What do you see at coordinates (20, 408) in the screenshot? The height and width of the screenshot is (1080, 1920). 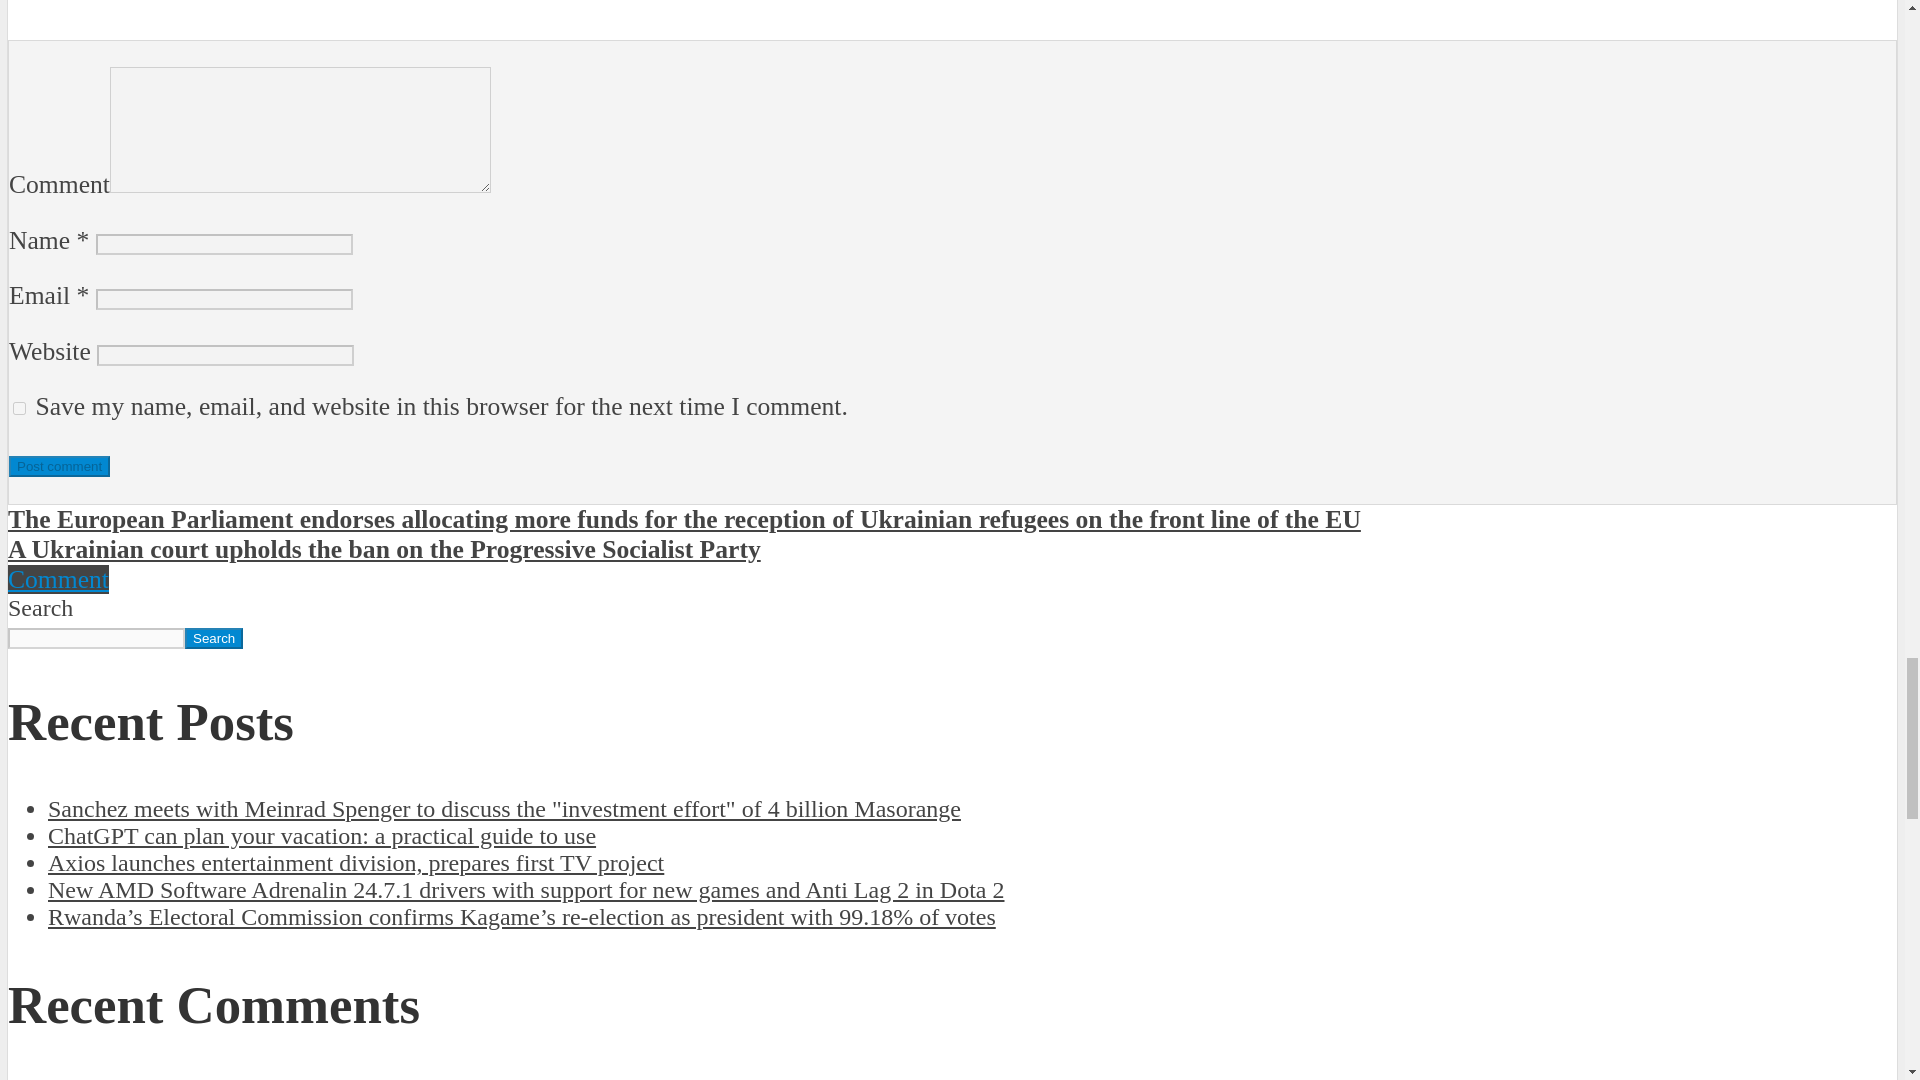 I see `yes` at bounding box center [20, 408].